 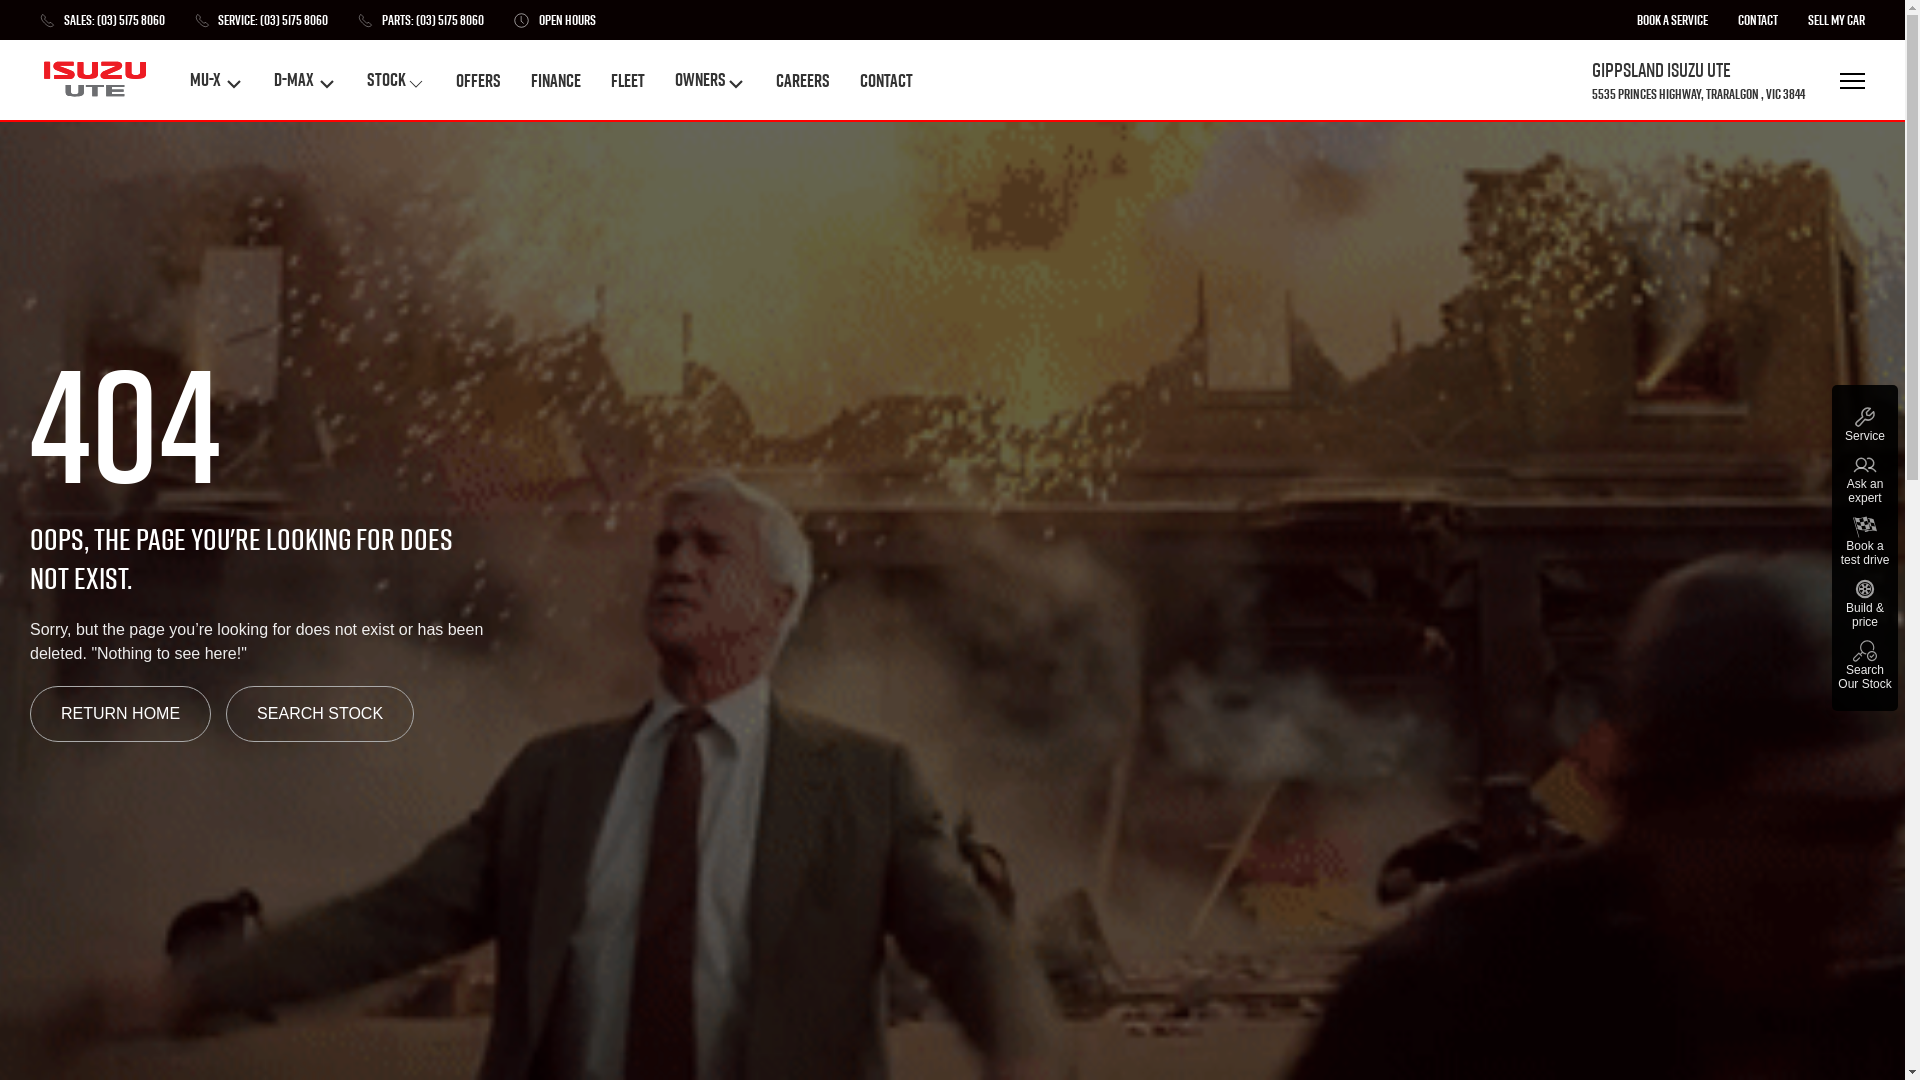 I want to click on More, so click(x=1850, y=80).